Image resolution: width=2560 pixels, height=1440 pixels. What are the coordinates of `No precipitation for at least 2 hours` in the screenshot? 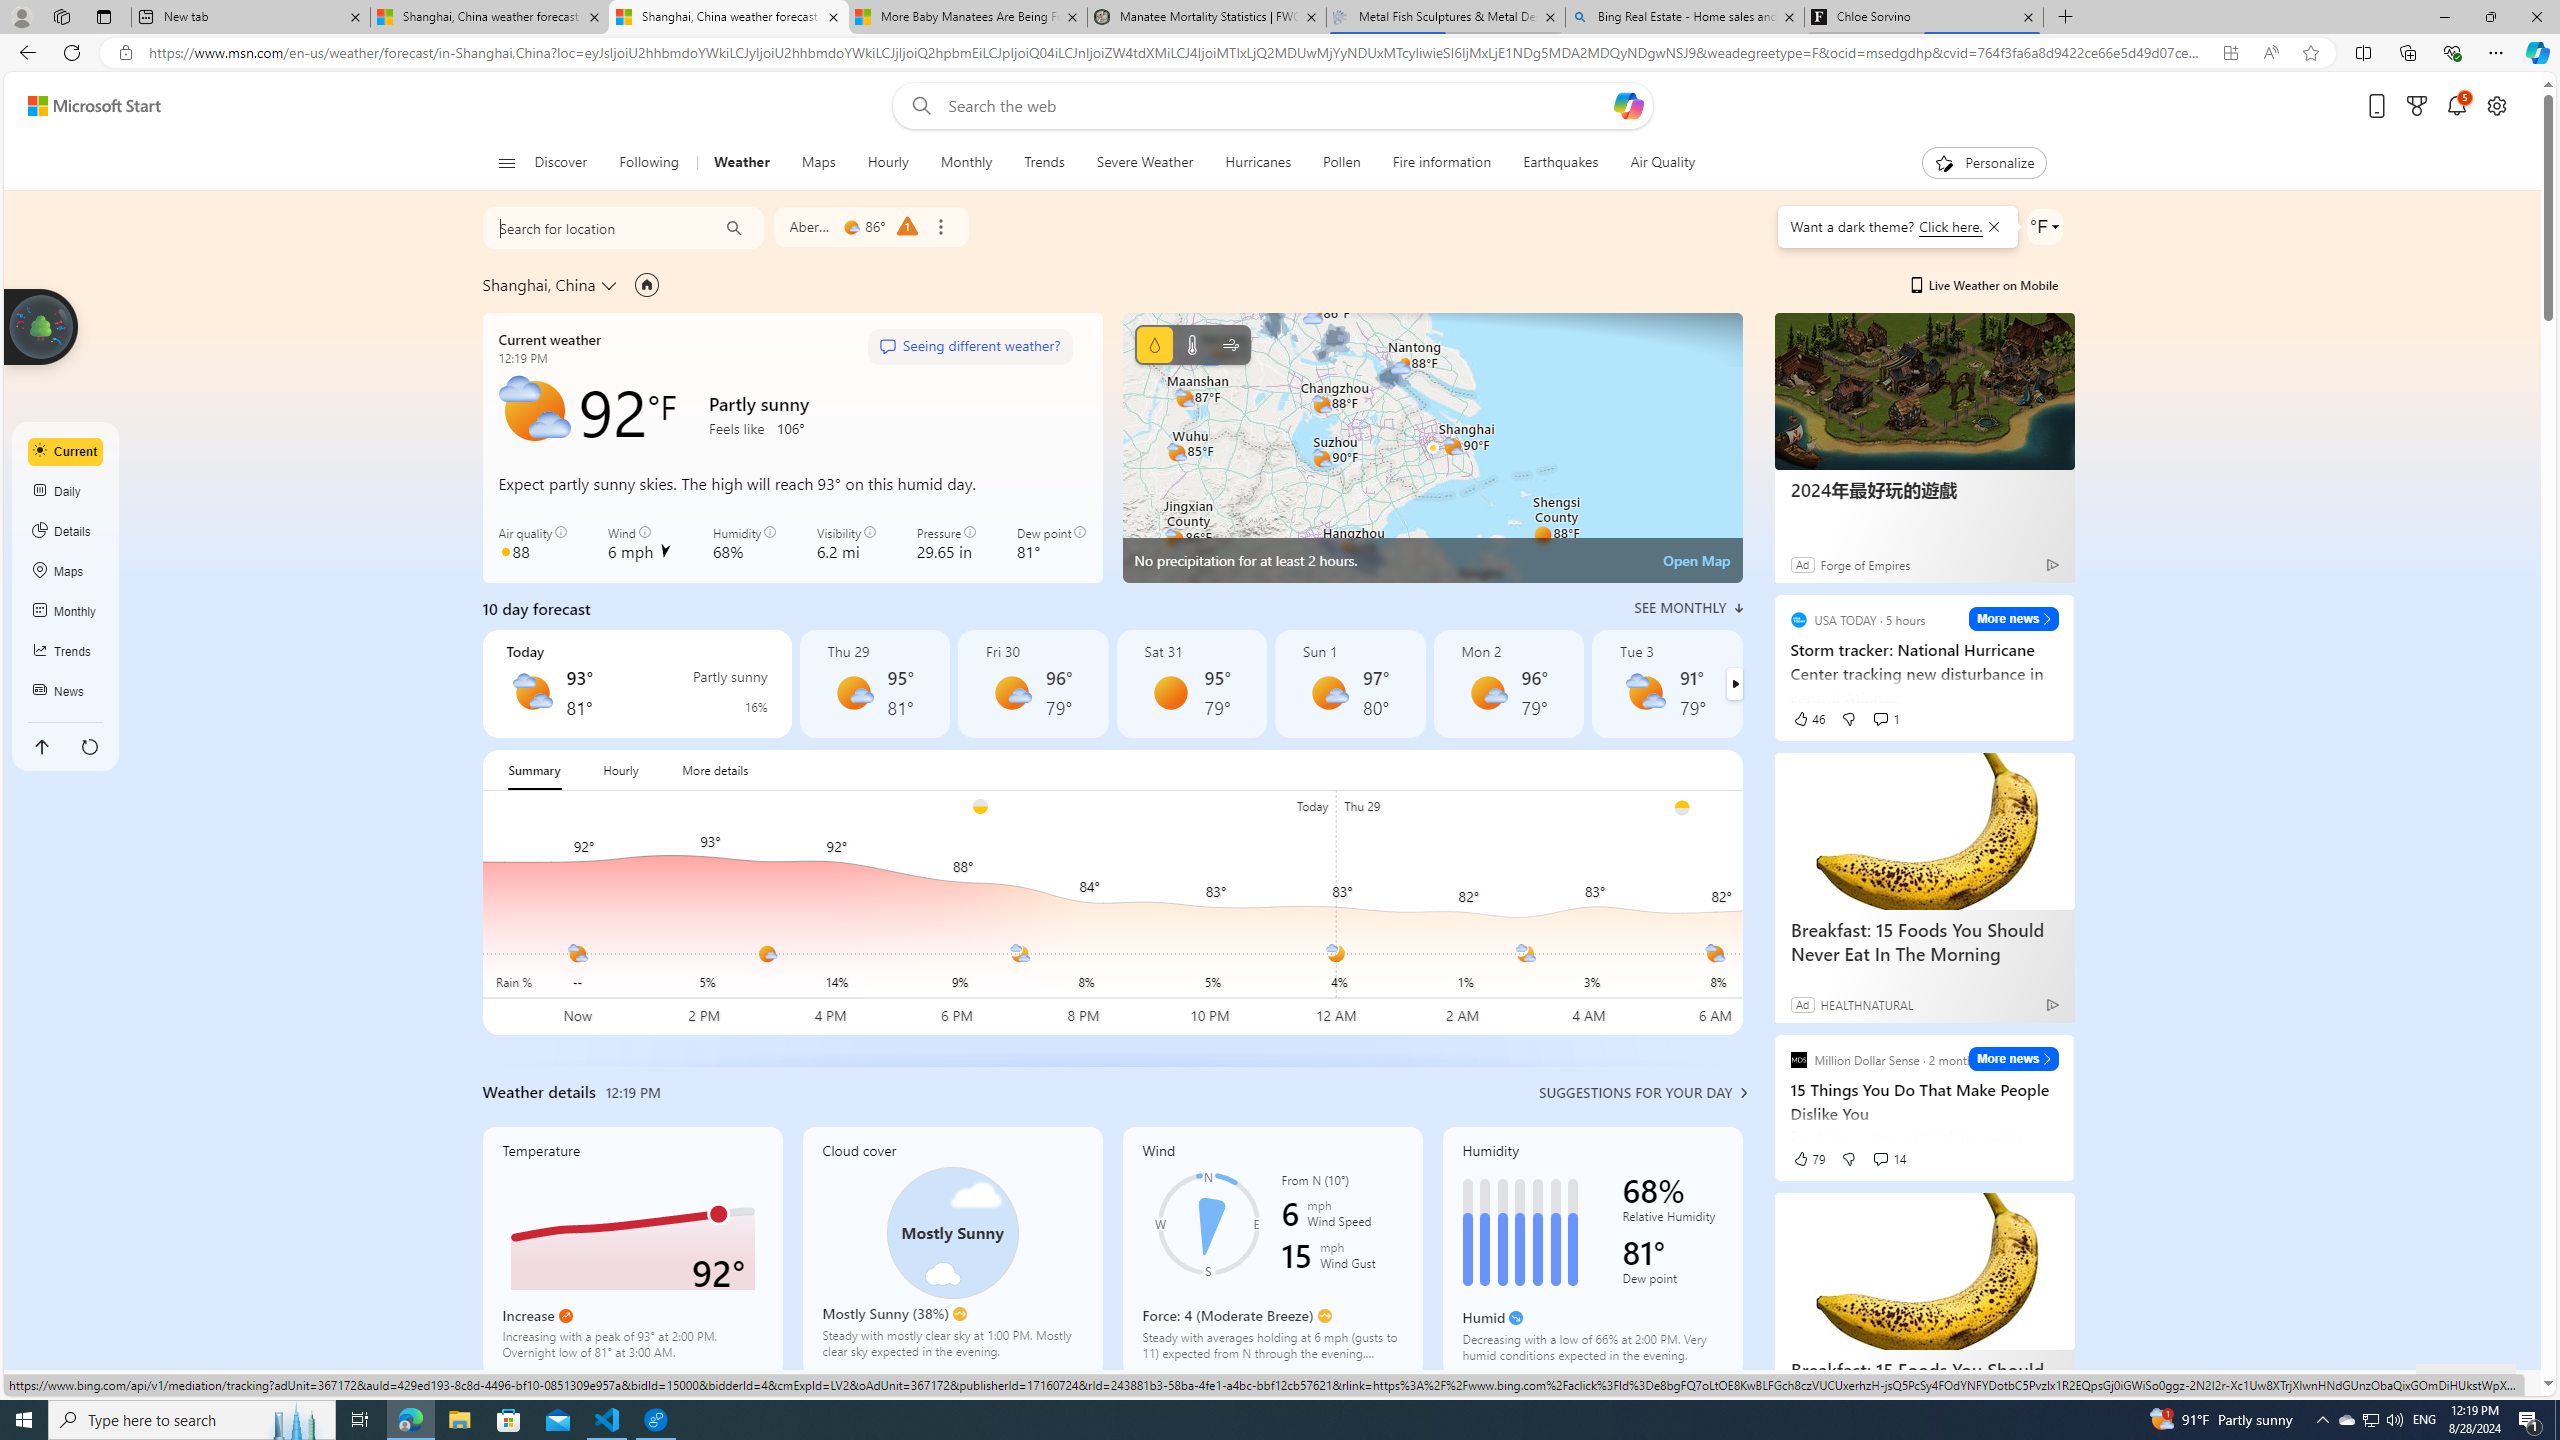 It's located at (1432, 448).